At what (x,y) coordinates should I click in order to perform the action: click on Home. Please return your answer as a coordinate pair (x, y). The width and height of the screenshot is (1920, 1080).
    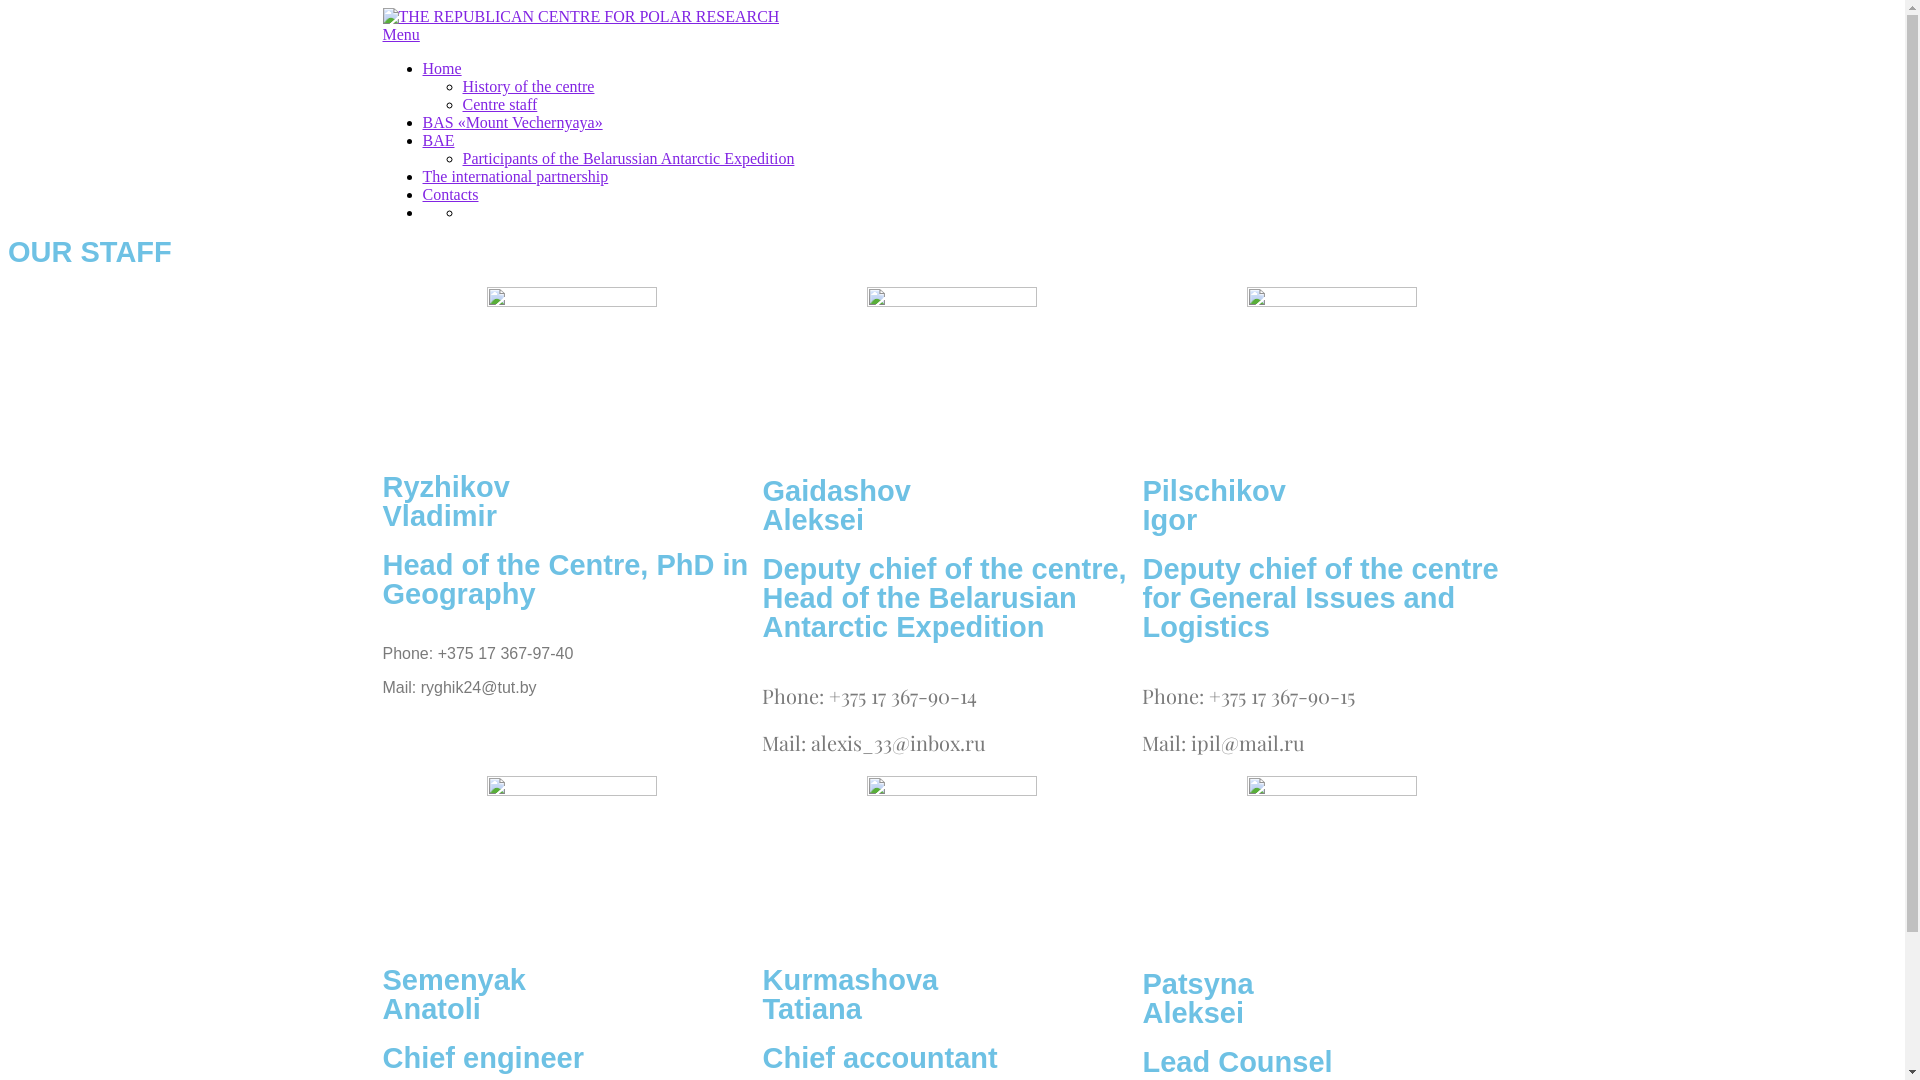
    Looking at the image, I should click on (442, 68).